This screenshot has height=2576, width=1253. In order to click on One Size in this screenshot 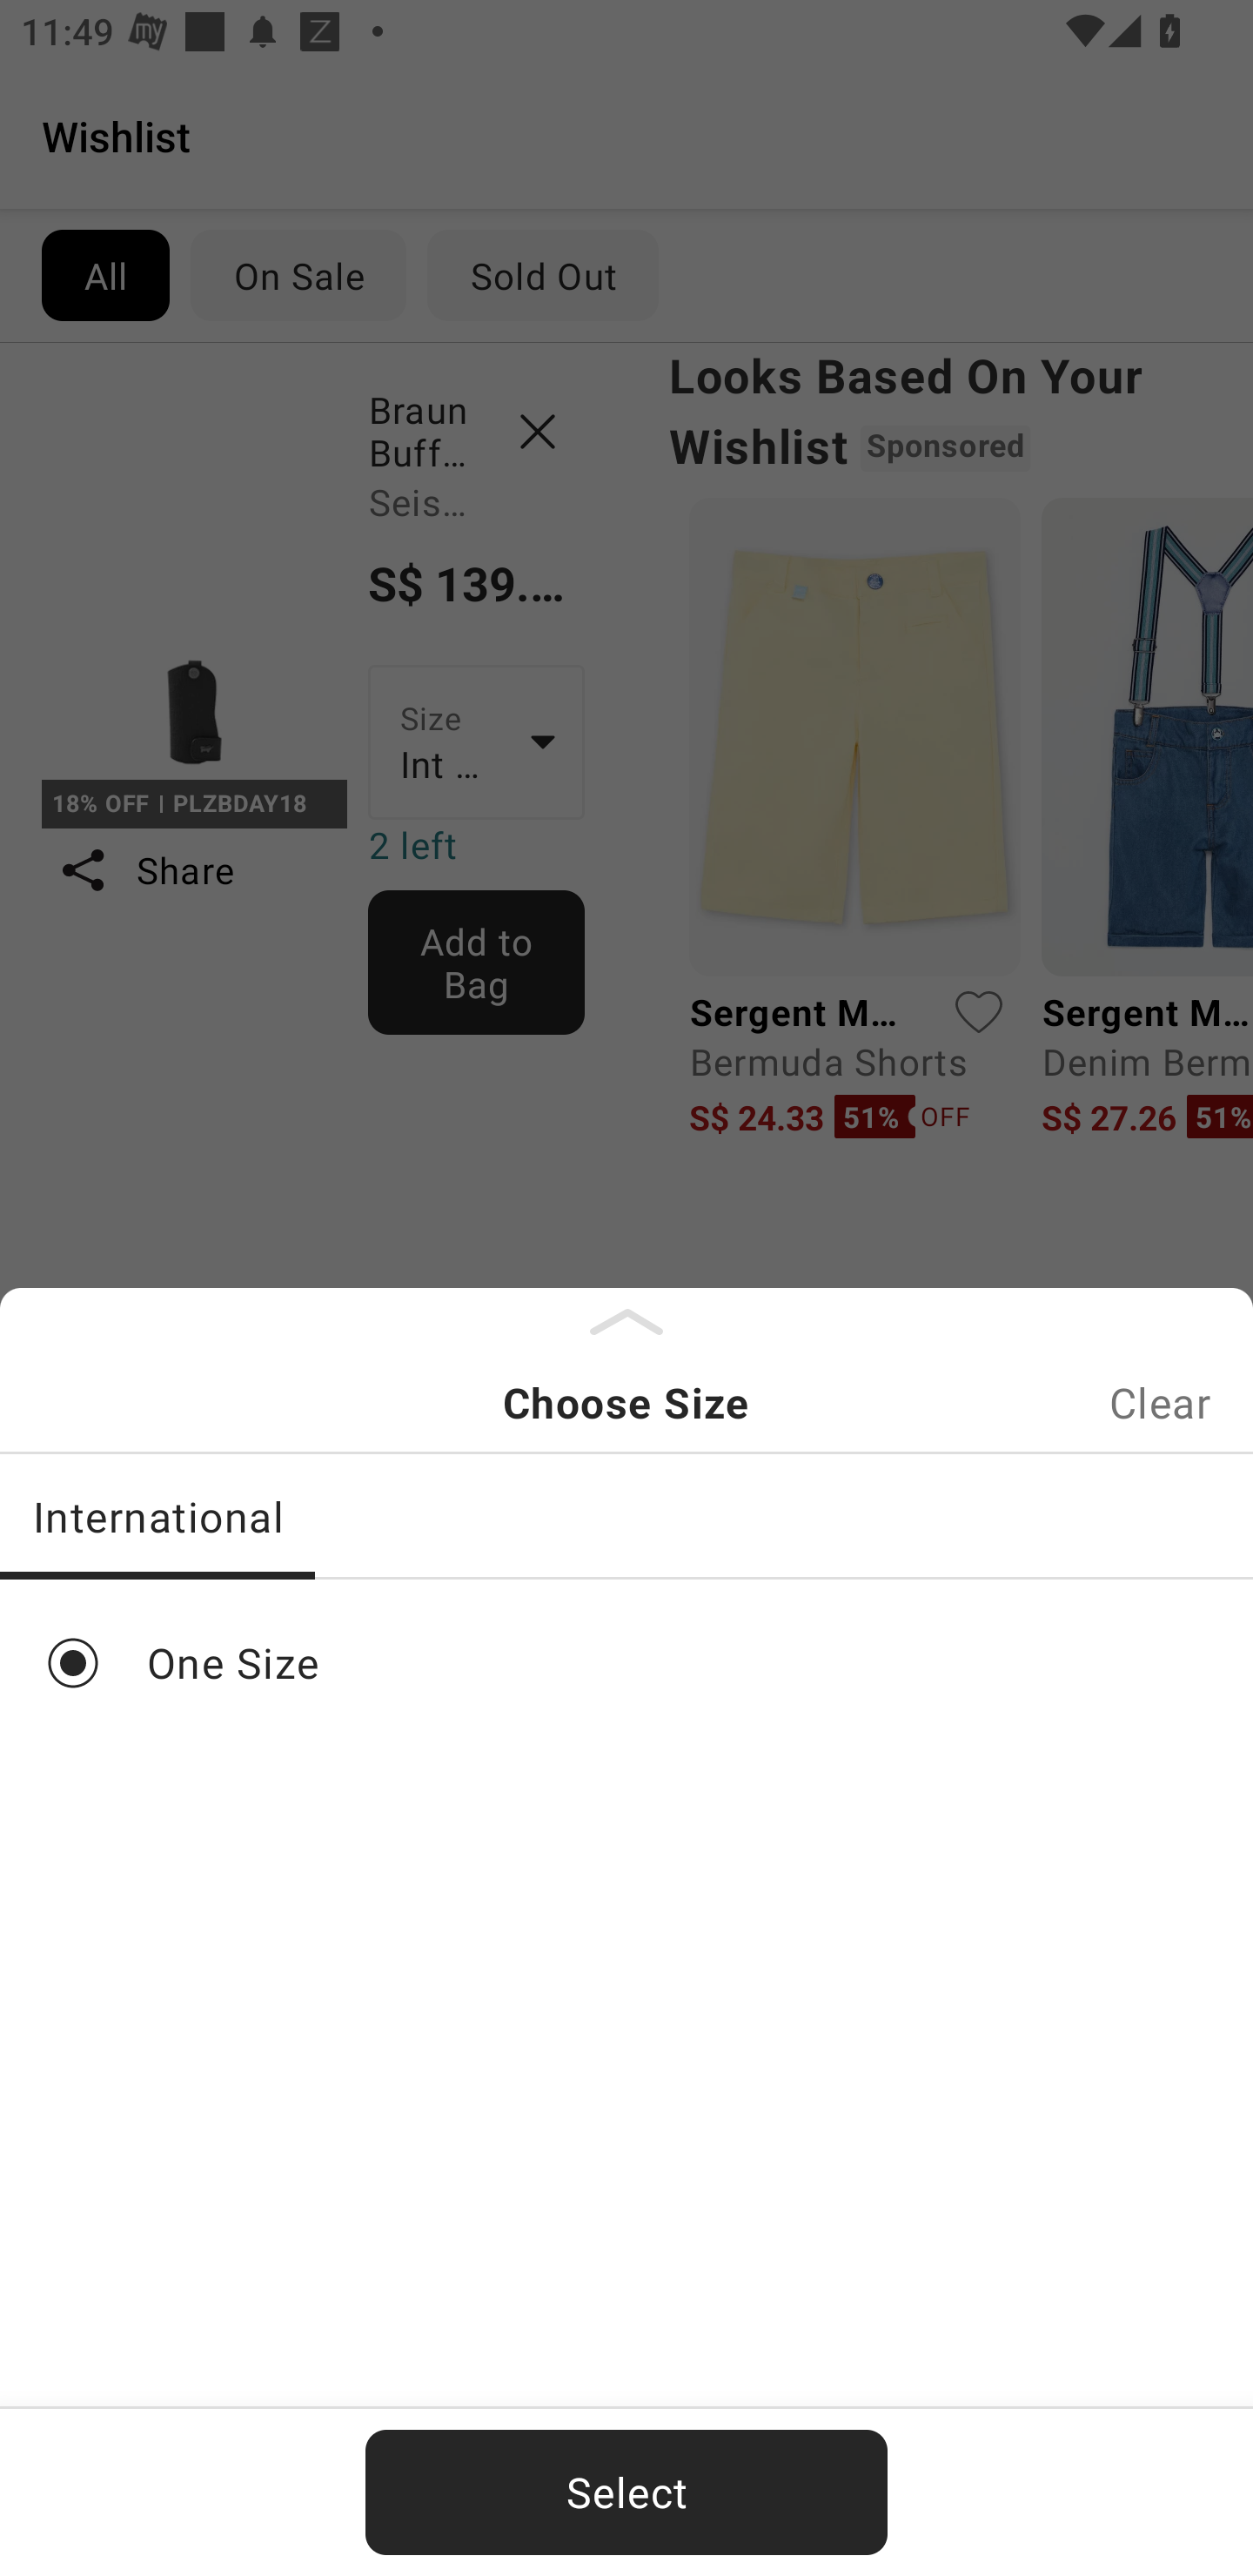, I will do `click(626, 1662)`.